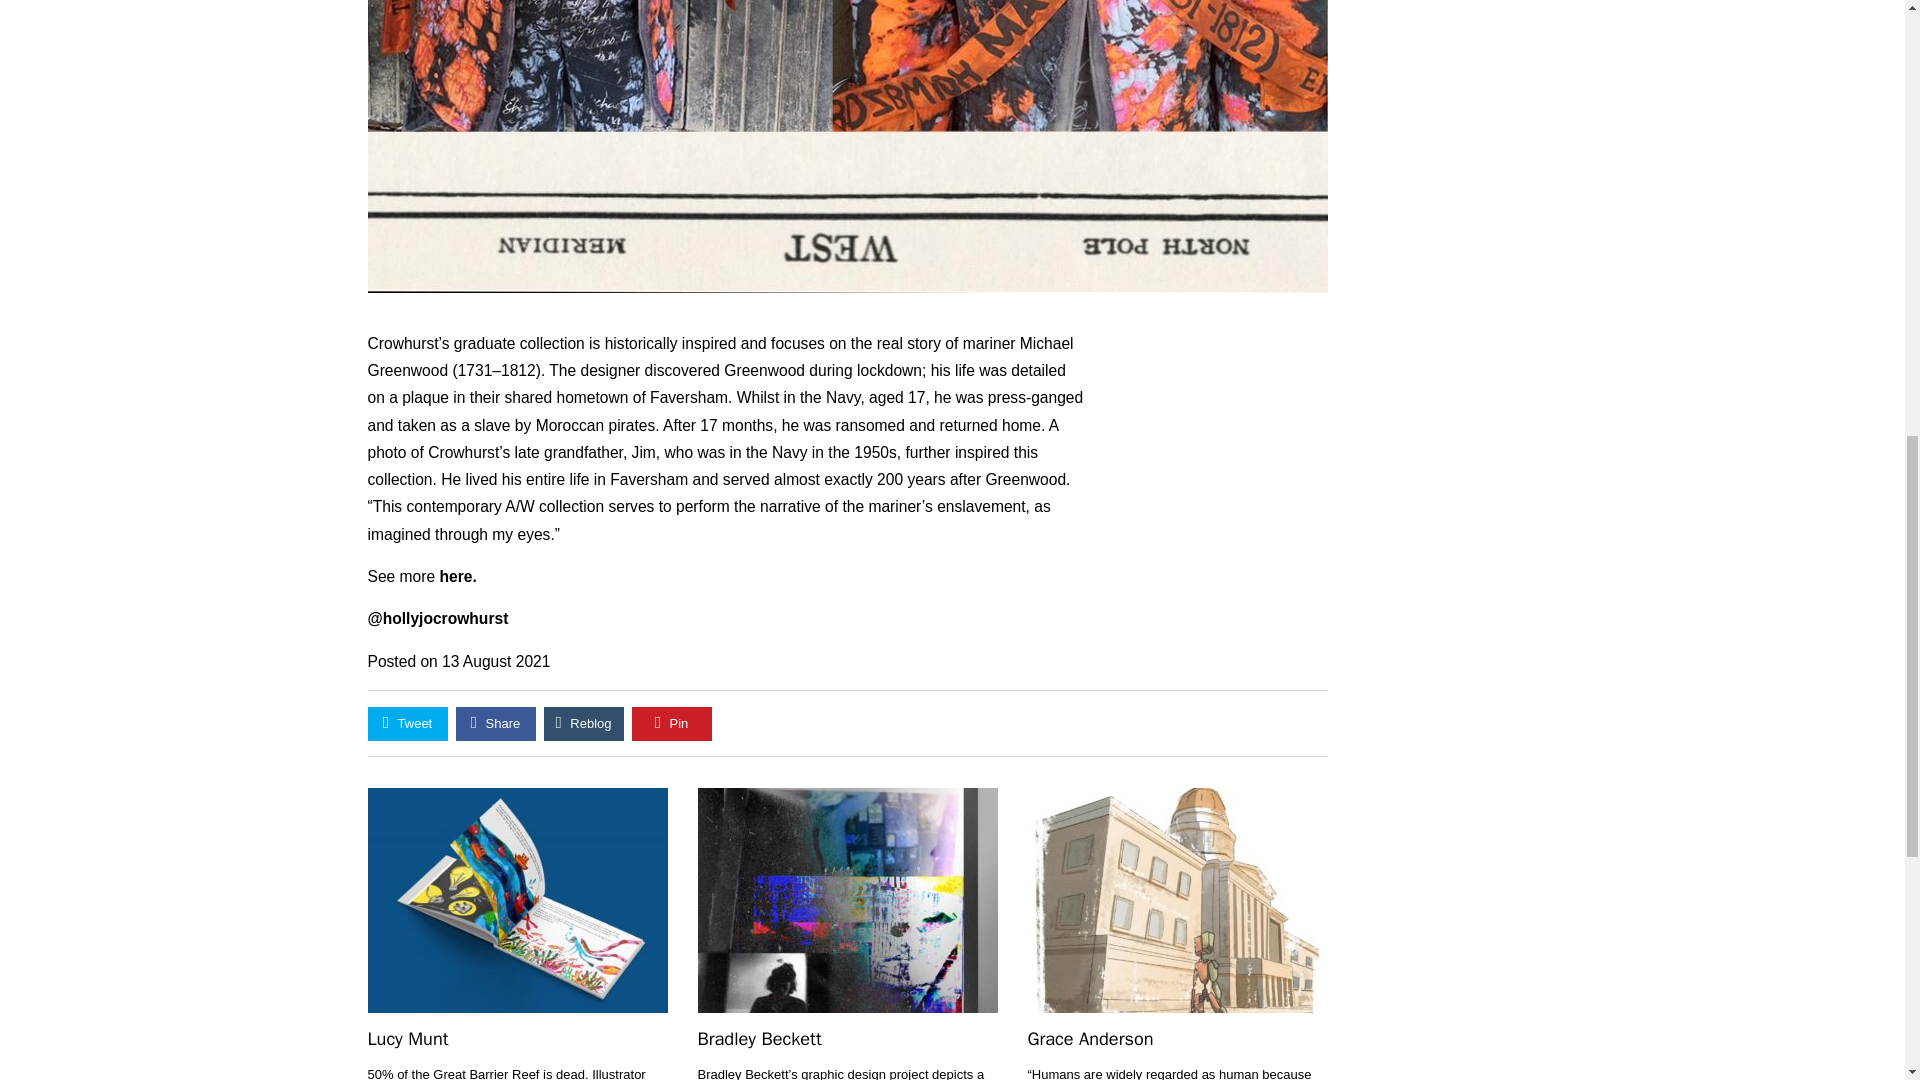 This screenshot has height=1080, width=1920. I want to click on Reblog, so click(584, 724).